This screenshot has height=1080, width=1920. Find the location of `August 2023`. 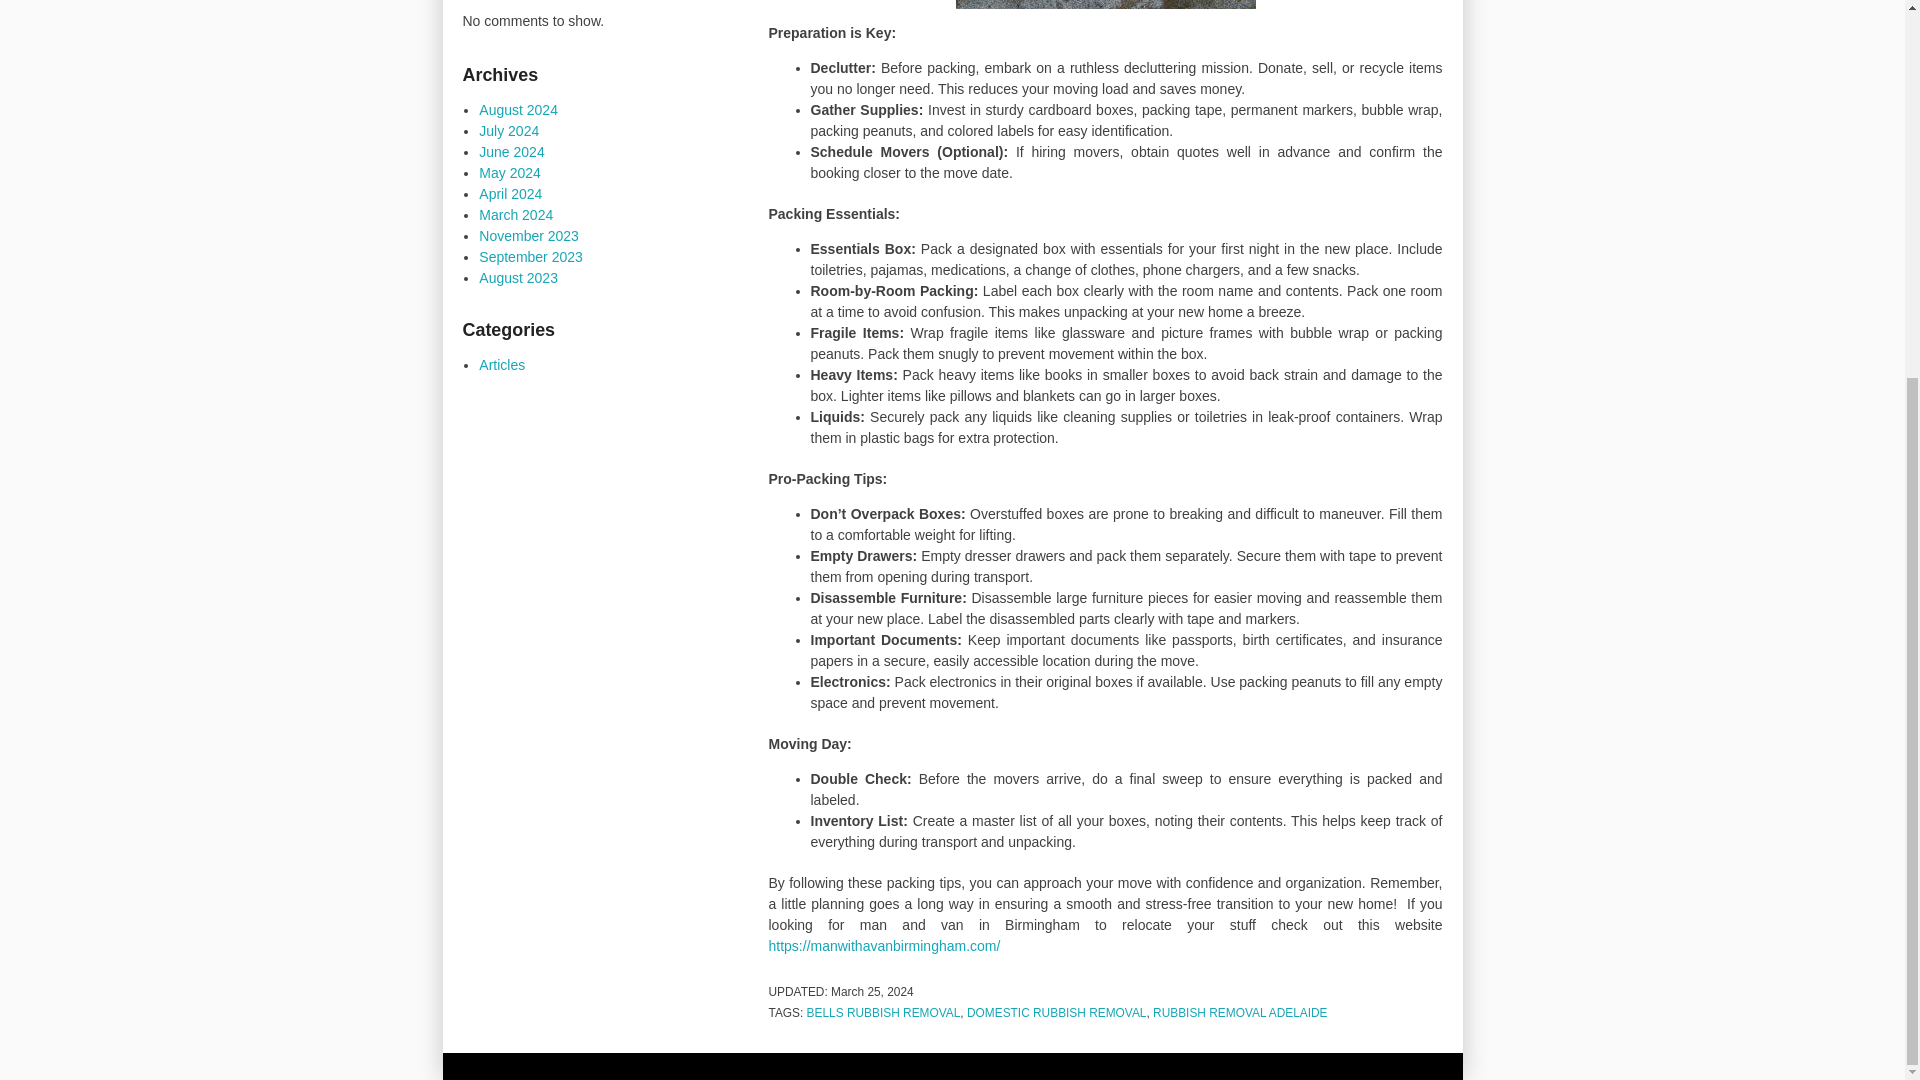

August 2023 is located at coordinates (518, 278).